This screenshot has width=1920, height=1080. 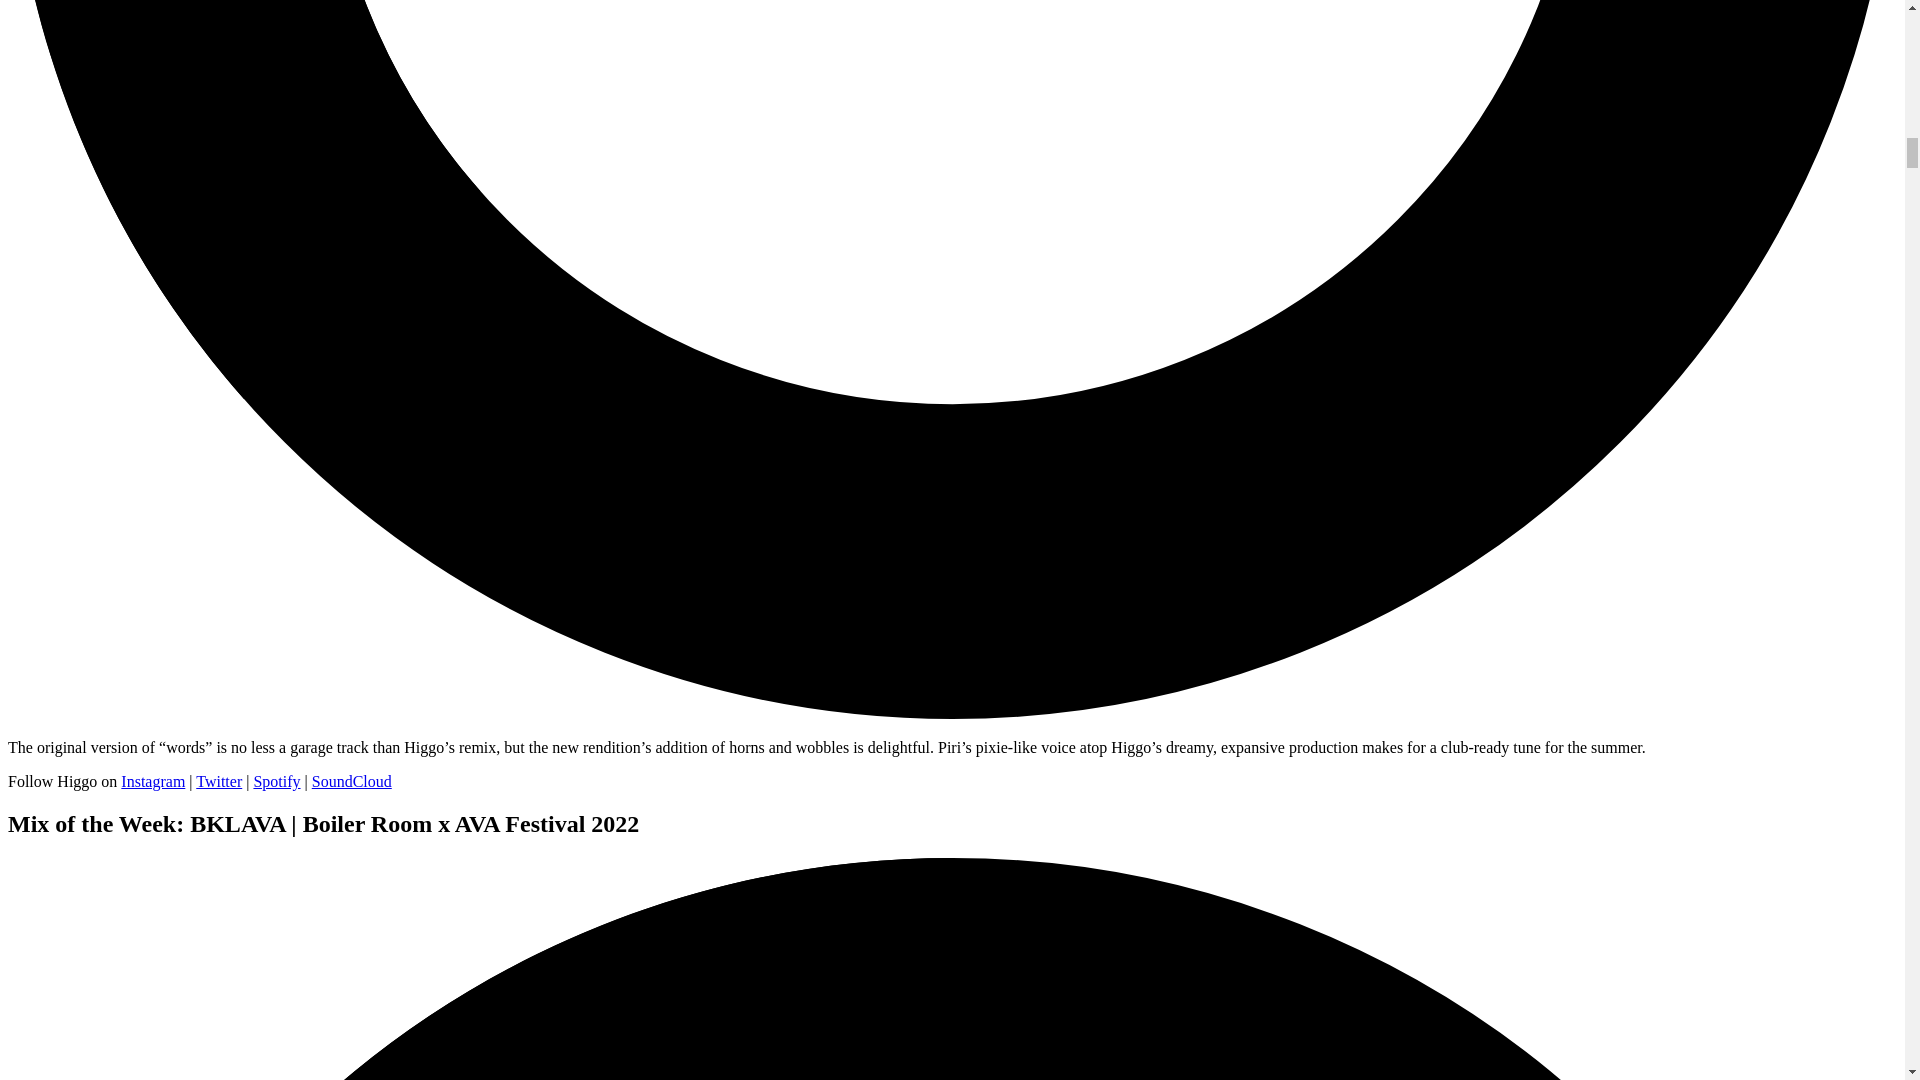 I want to click on Twitter, so click(x=218, y=781).